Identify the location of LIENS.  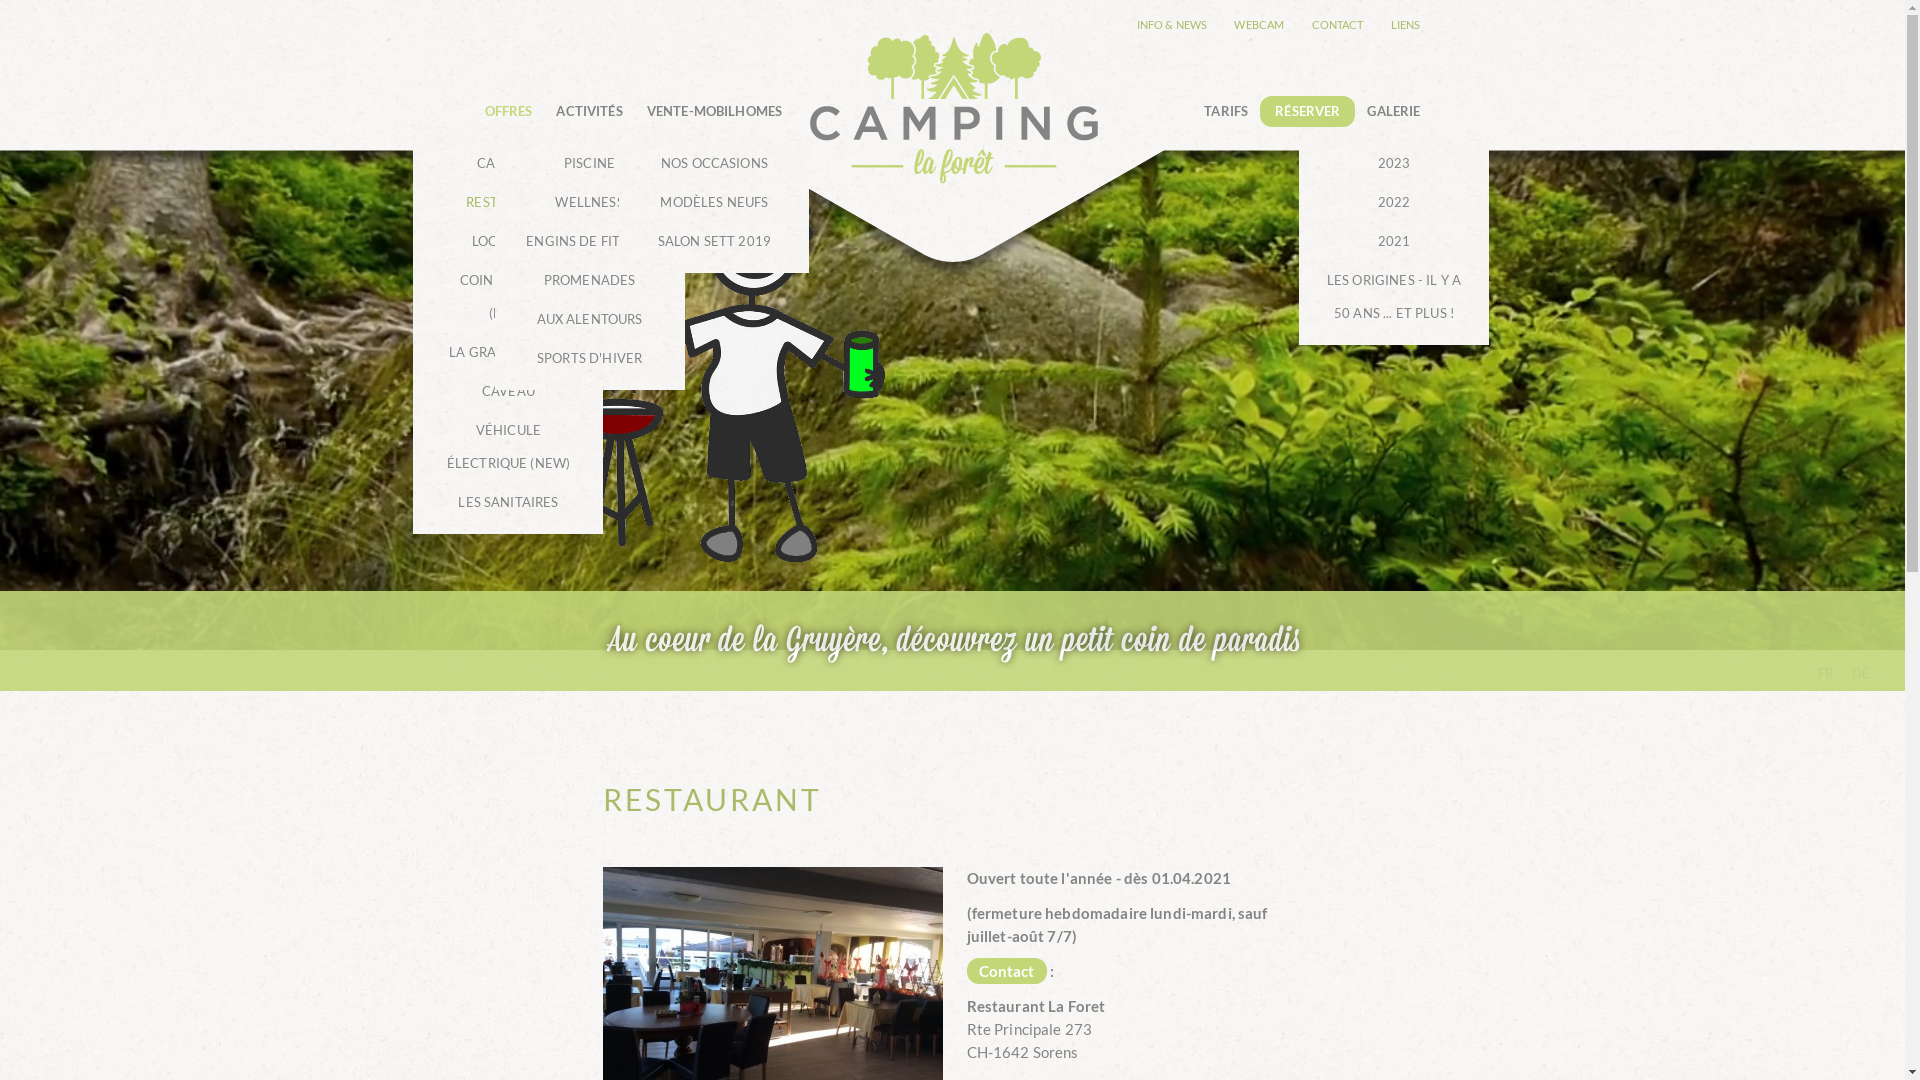
(1406, 24).